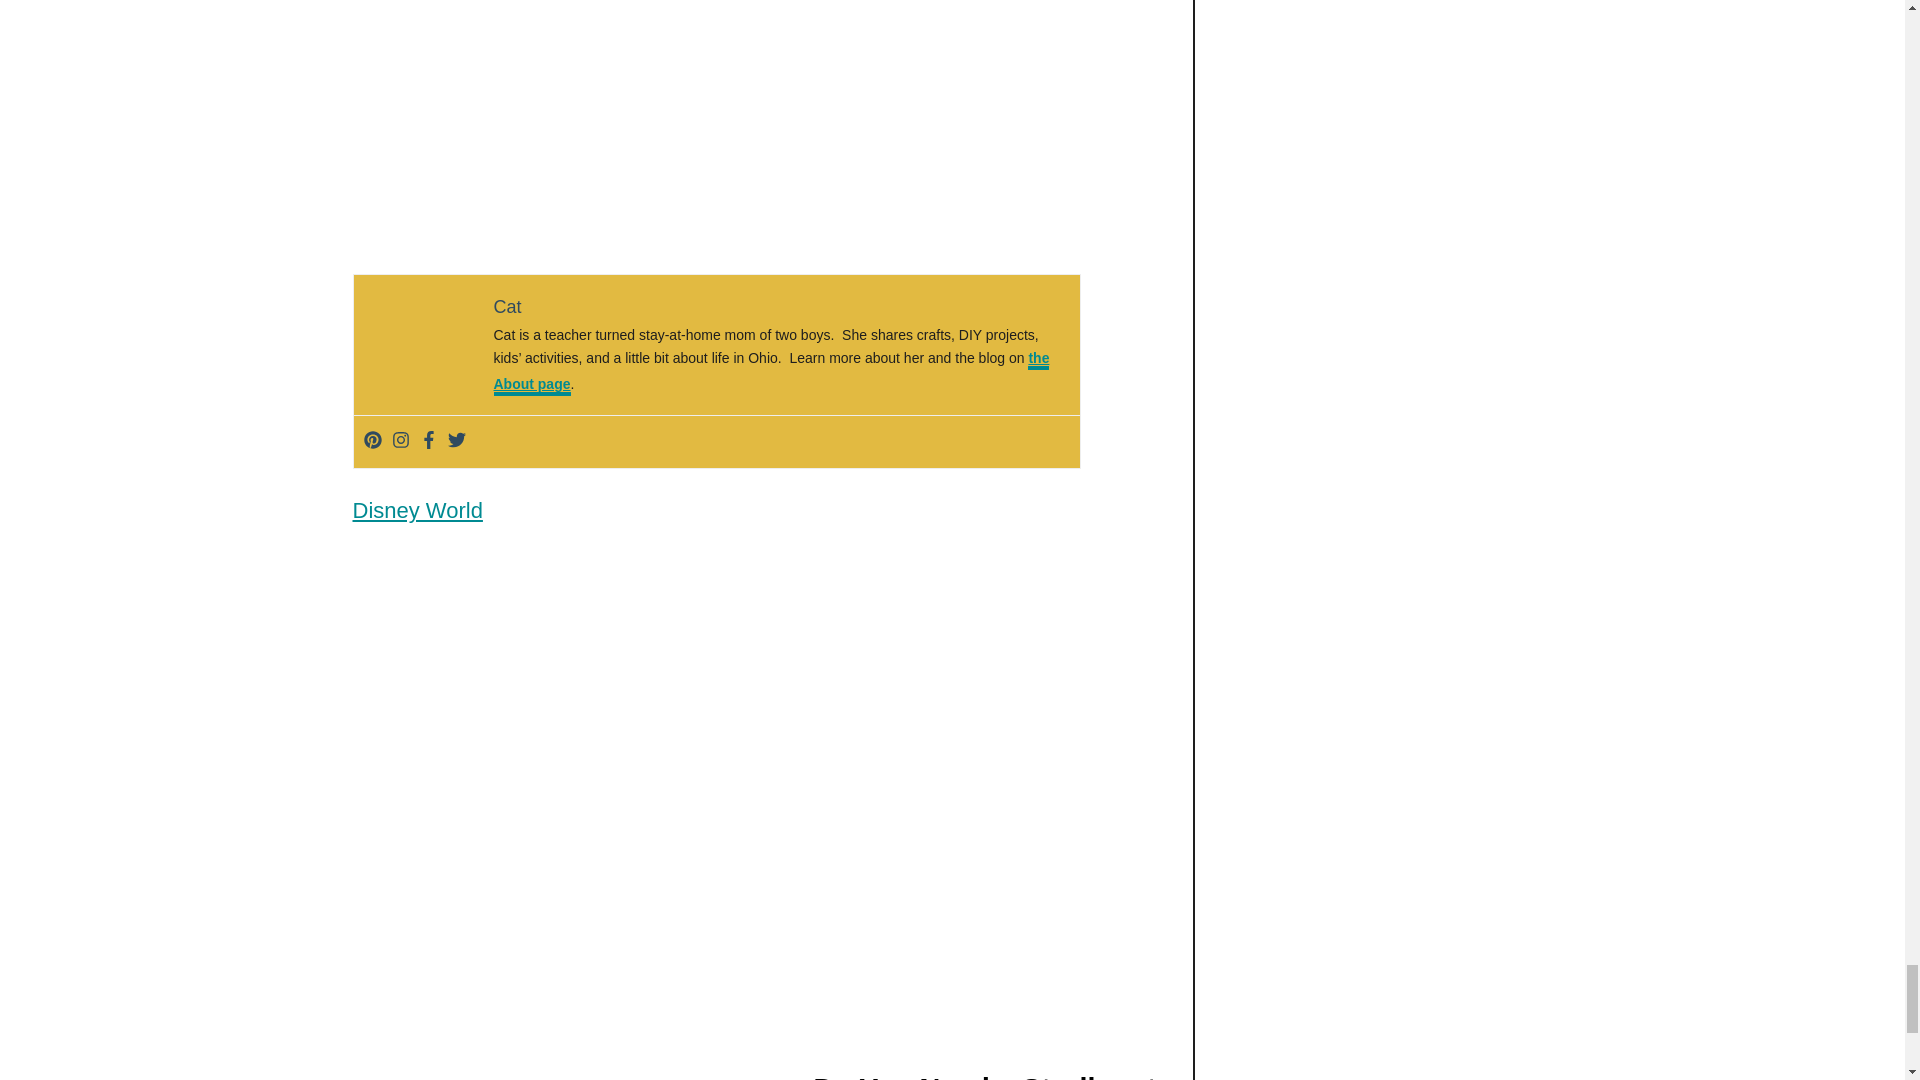  What do you see at coordinates (416, 510) in the screenshot?
I see `Disney World` at bounding box center [416, 510].